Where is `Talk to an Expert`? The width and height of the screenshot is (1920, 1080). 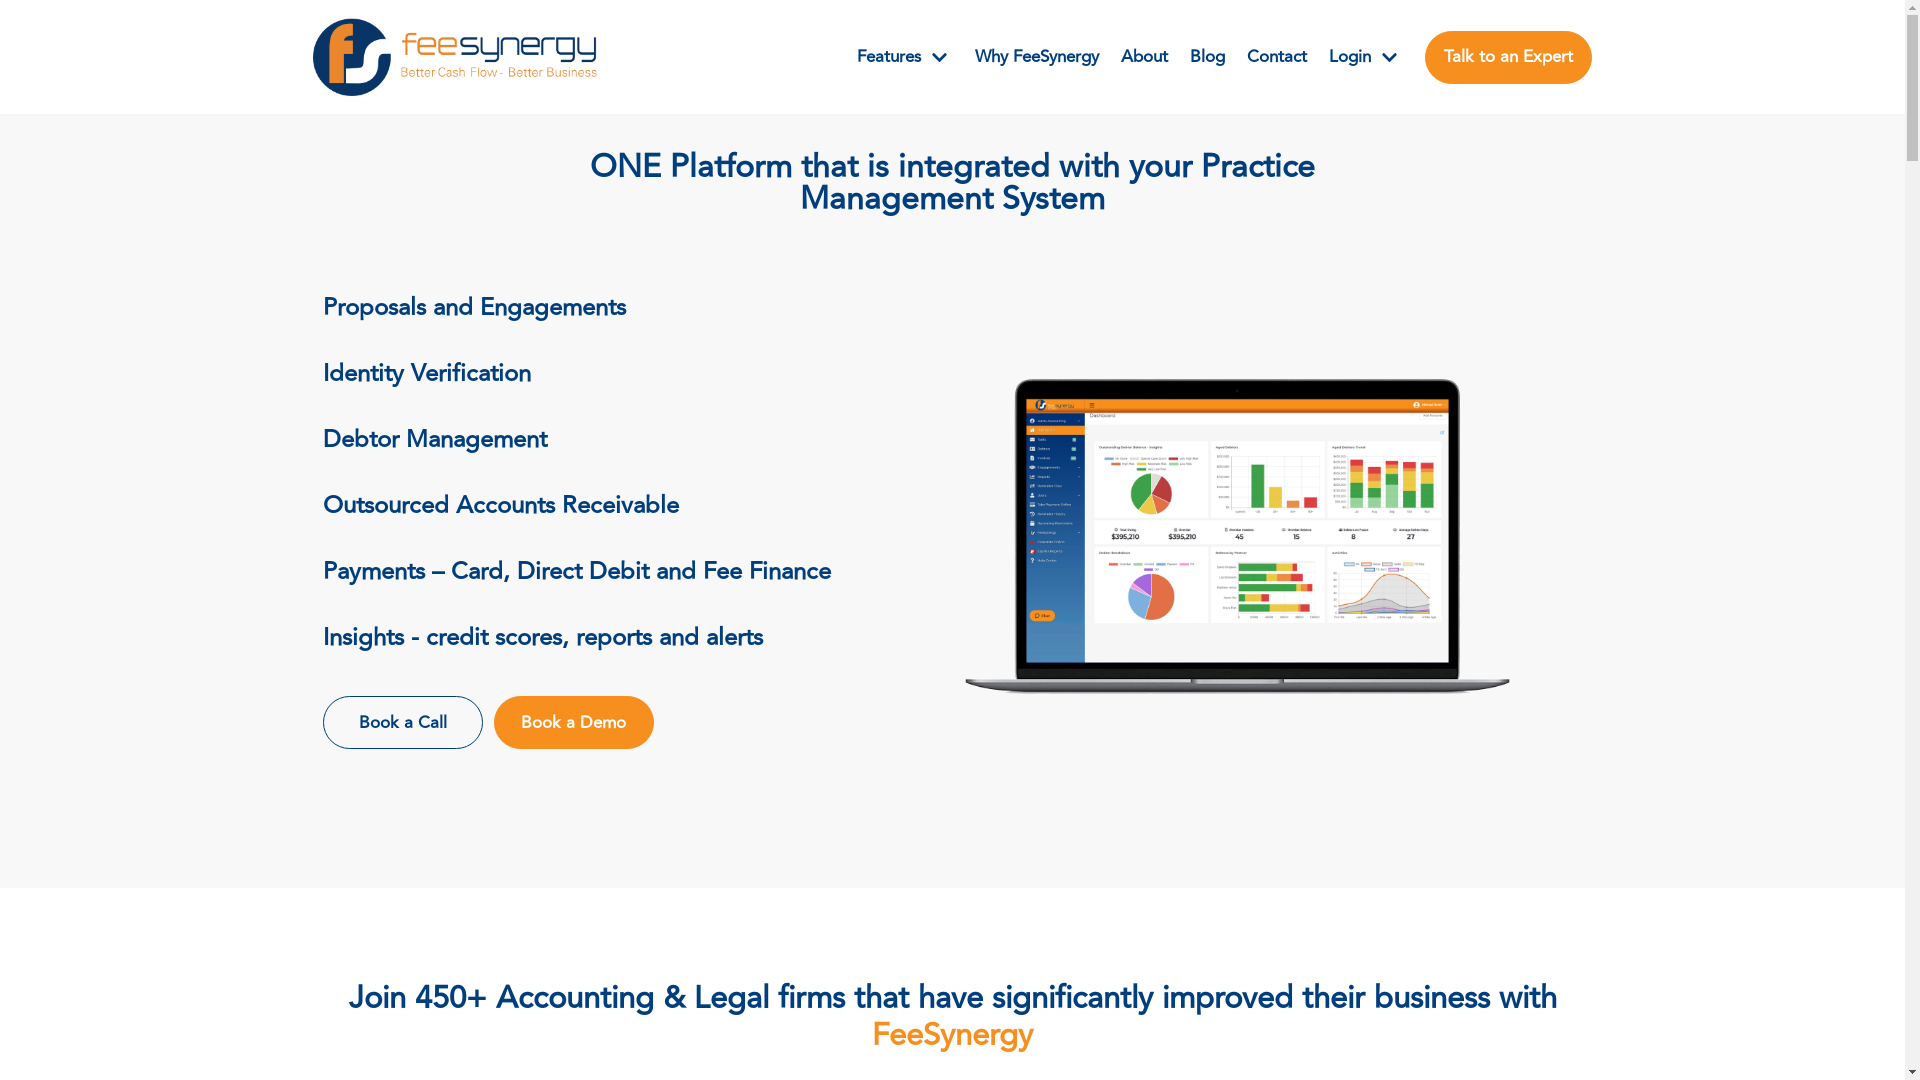
Talk to an Expert is located at coordinates (1508, 58).